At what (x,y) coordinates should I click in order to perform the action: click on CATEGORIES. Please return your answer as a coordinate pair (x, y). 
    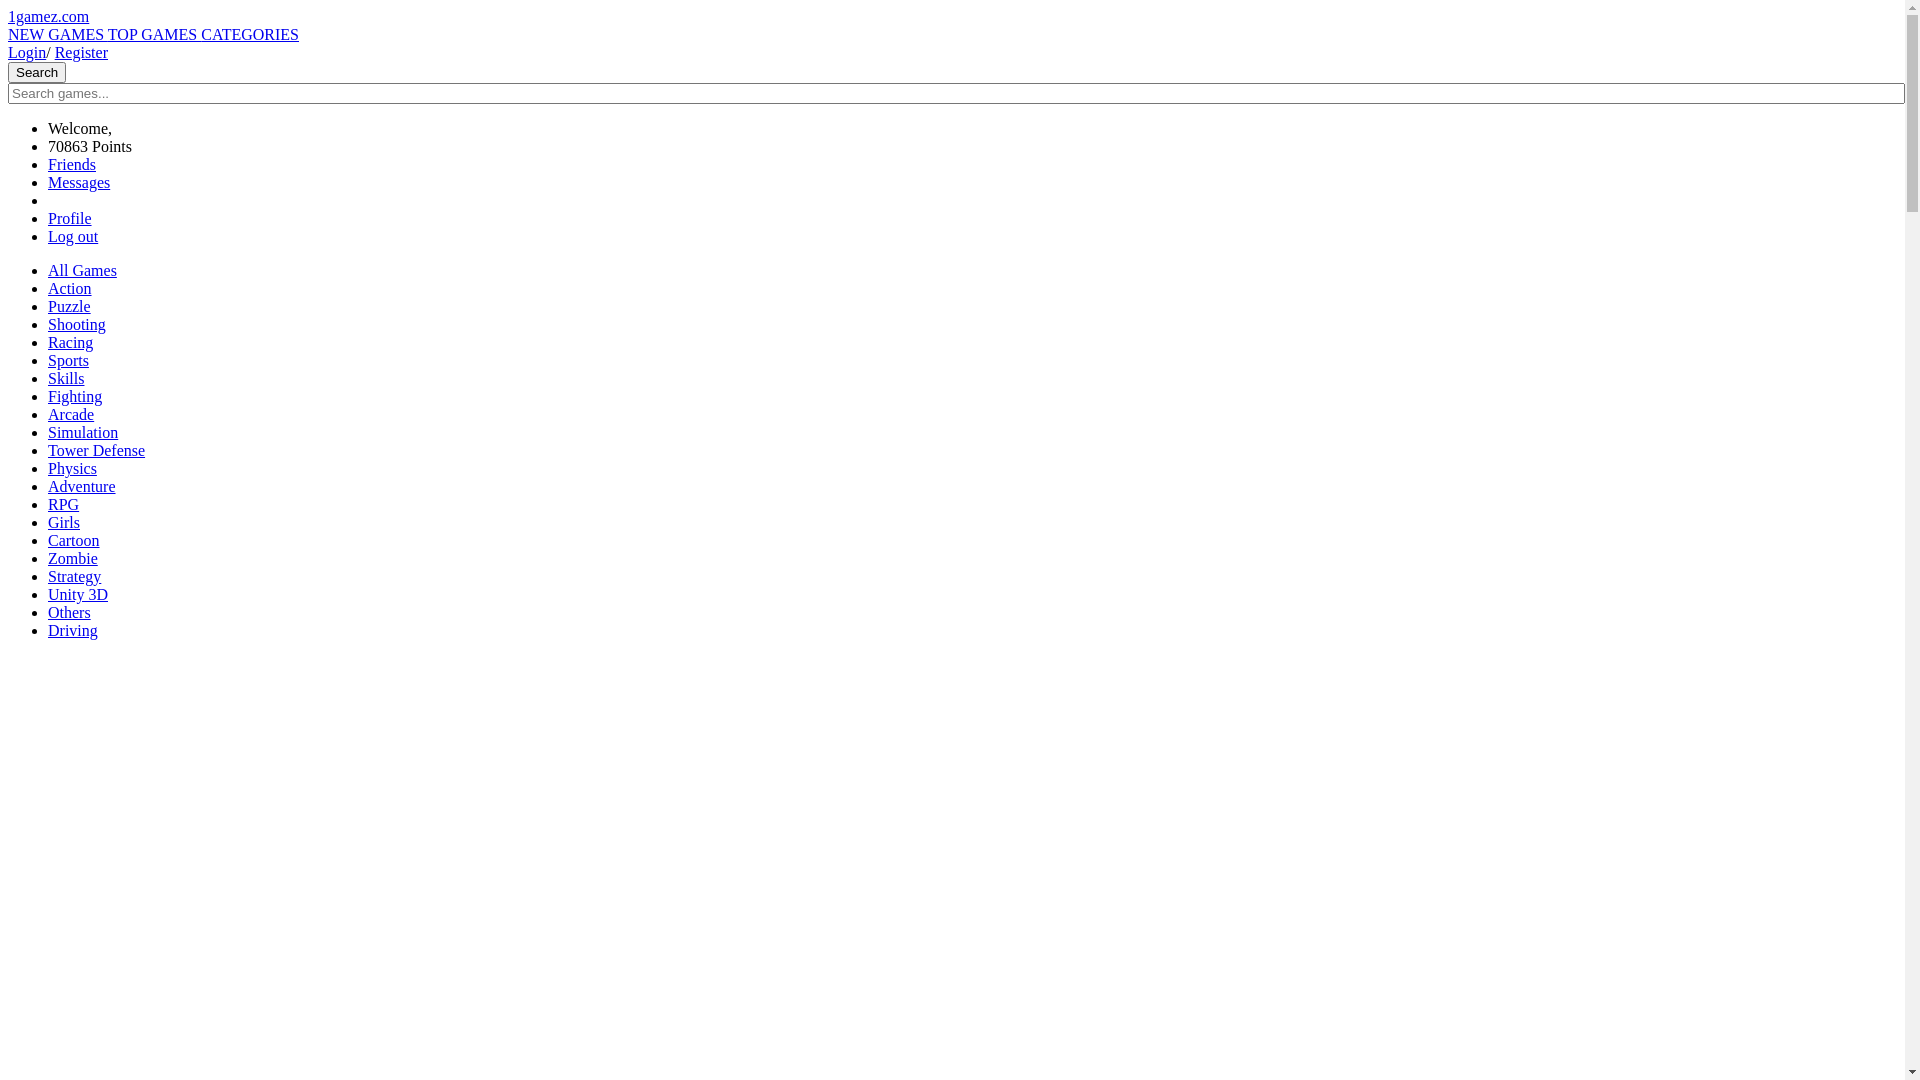
    Looking at the image, I should click on (250, 34).